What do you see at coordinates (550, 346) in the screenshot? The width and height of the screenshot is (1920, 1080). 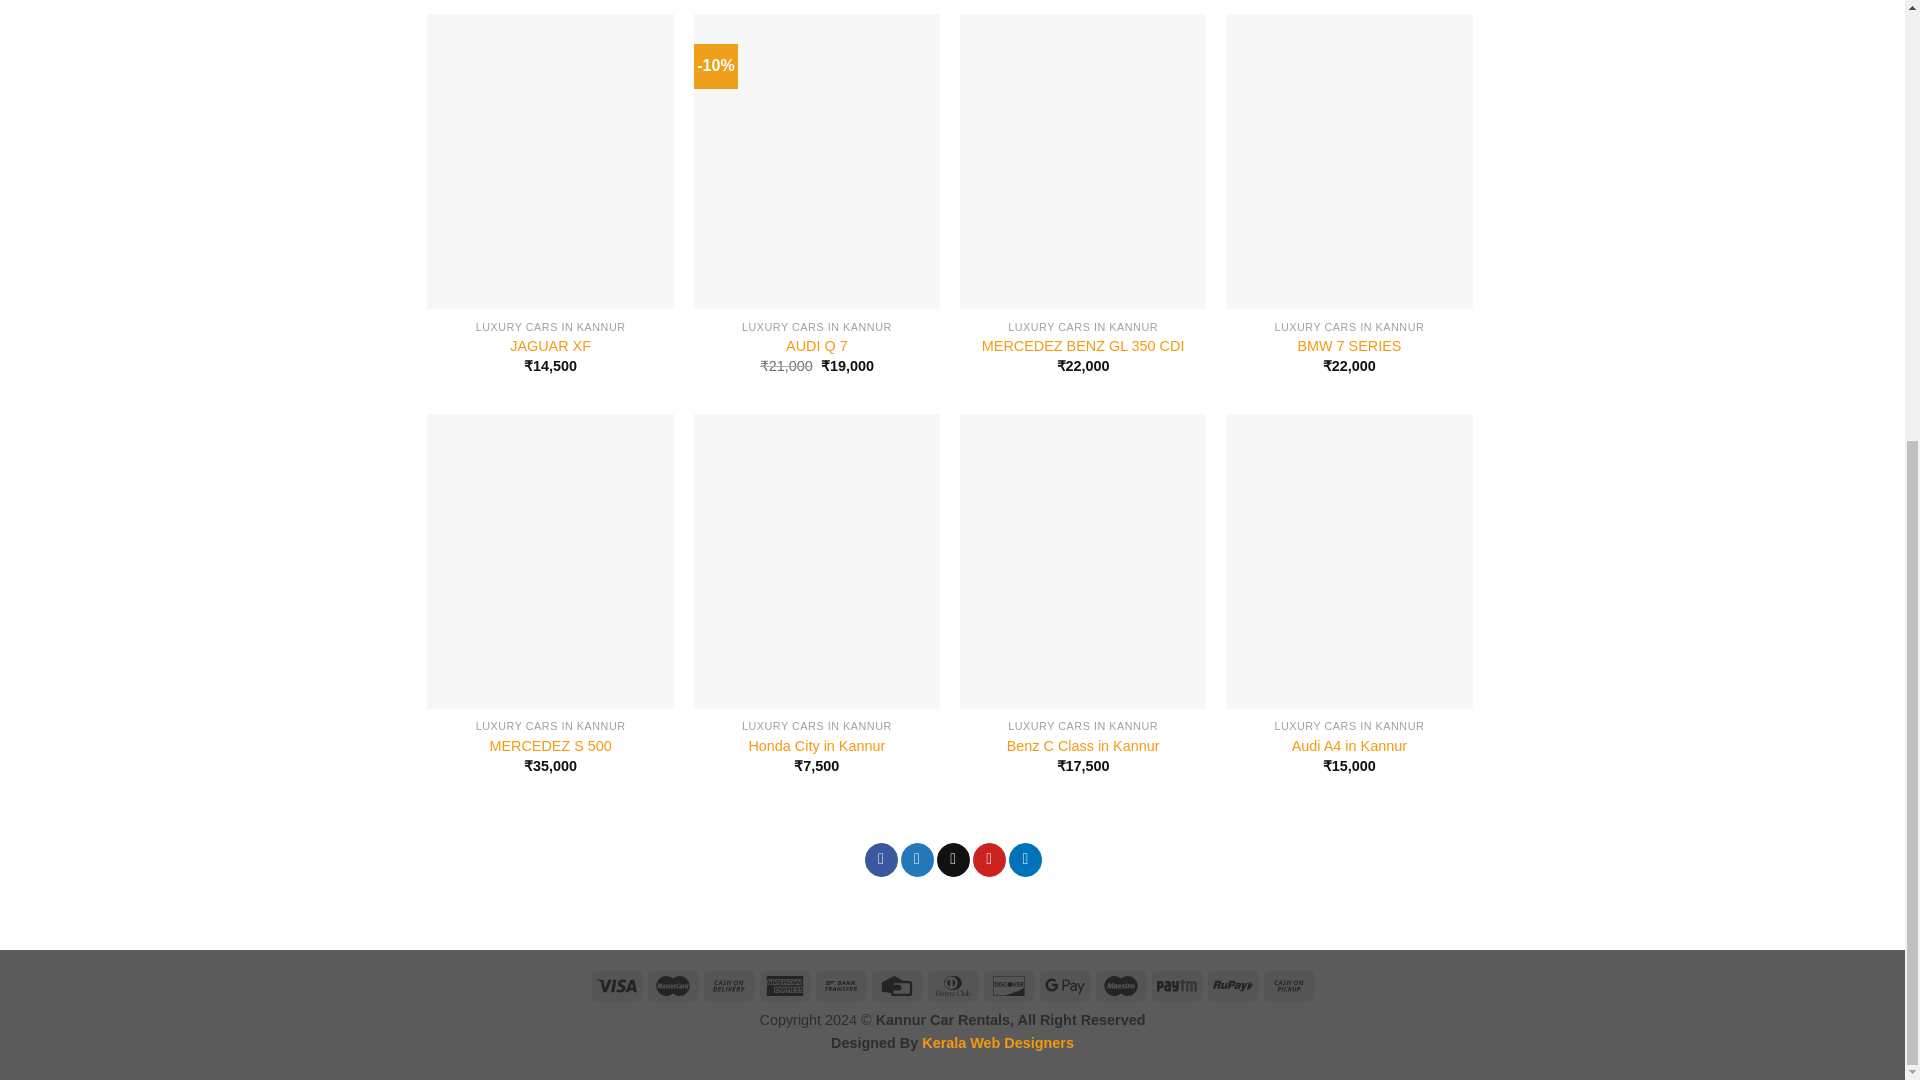 I see `JAGUAR XF` at bounding box center [550, 346].